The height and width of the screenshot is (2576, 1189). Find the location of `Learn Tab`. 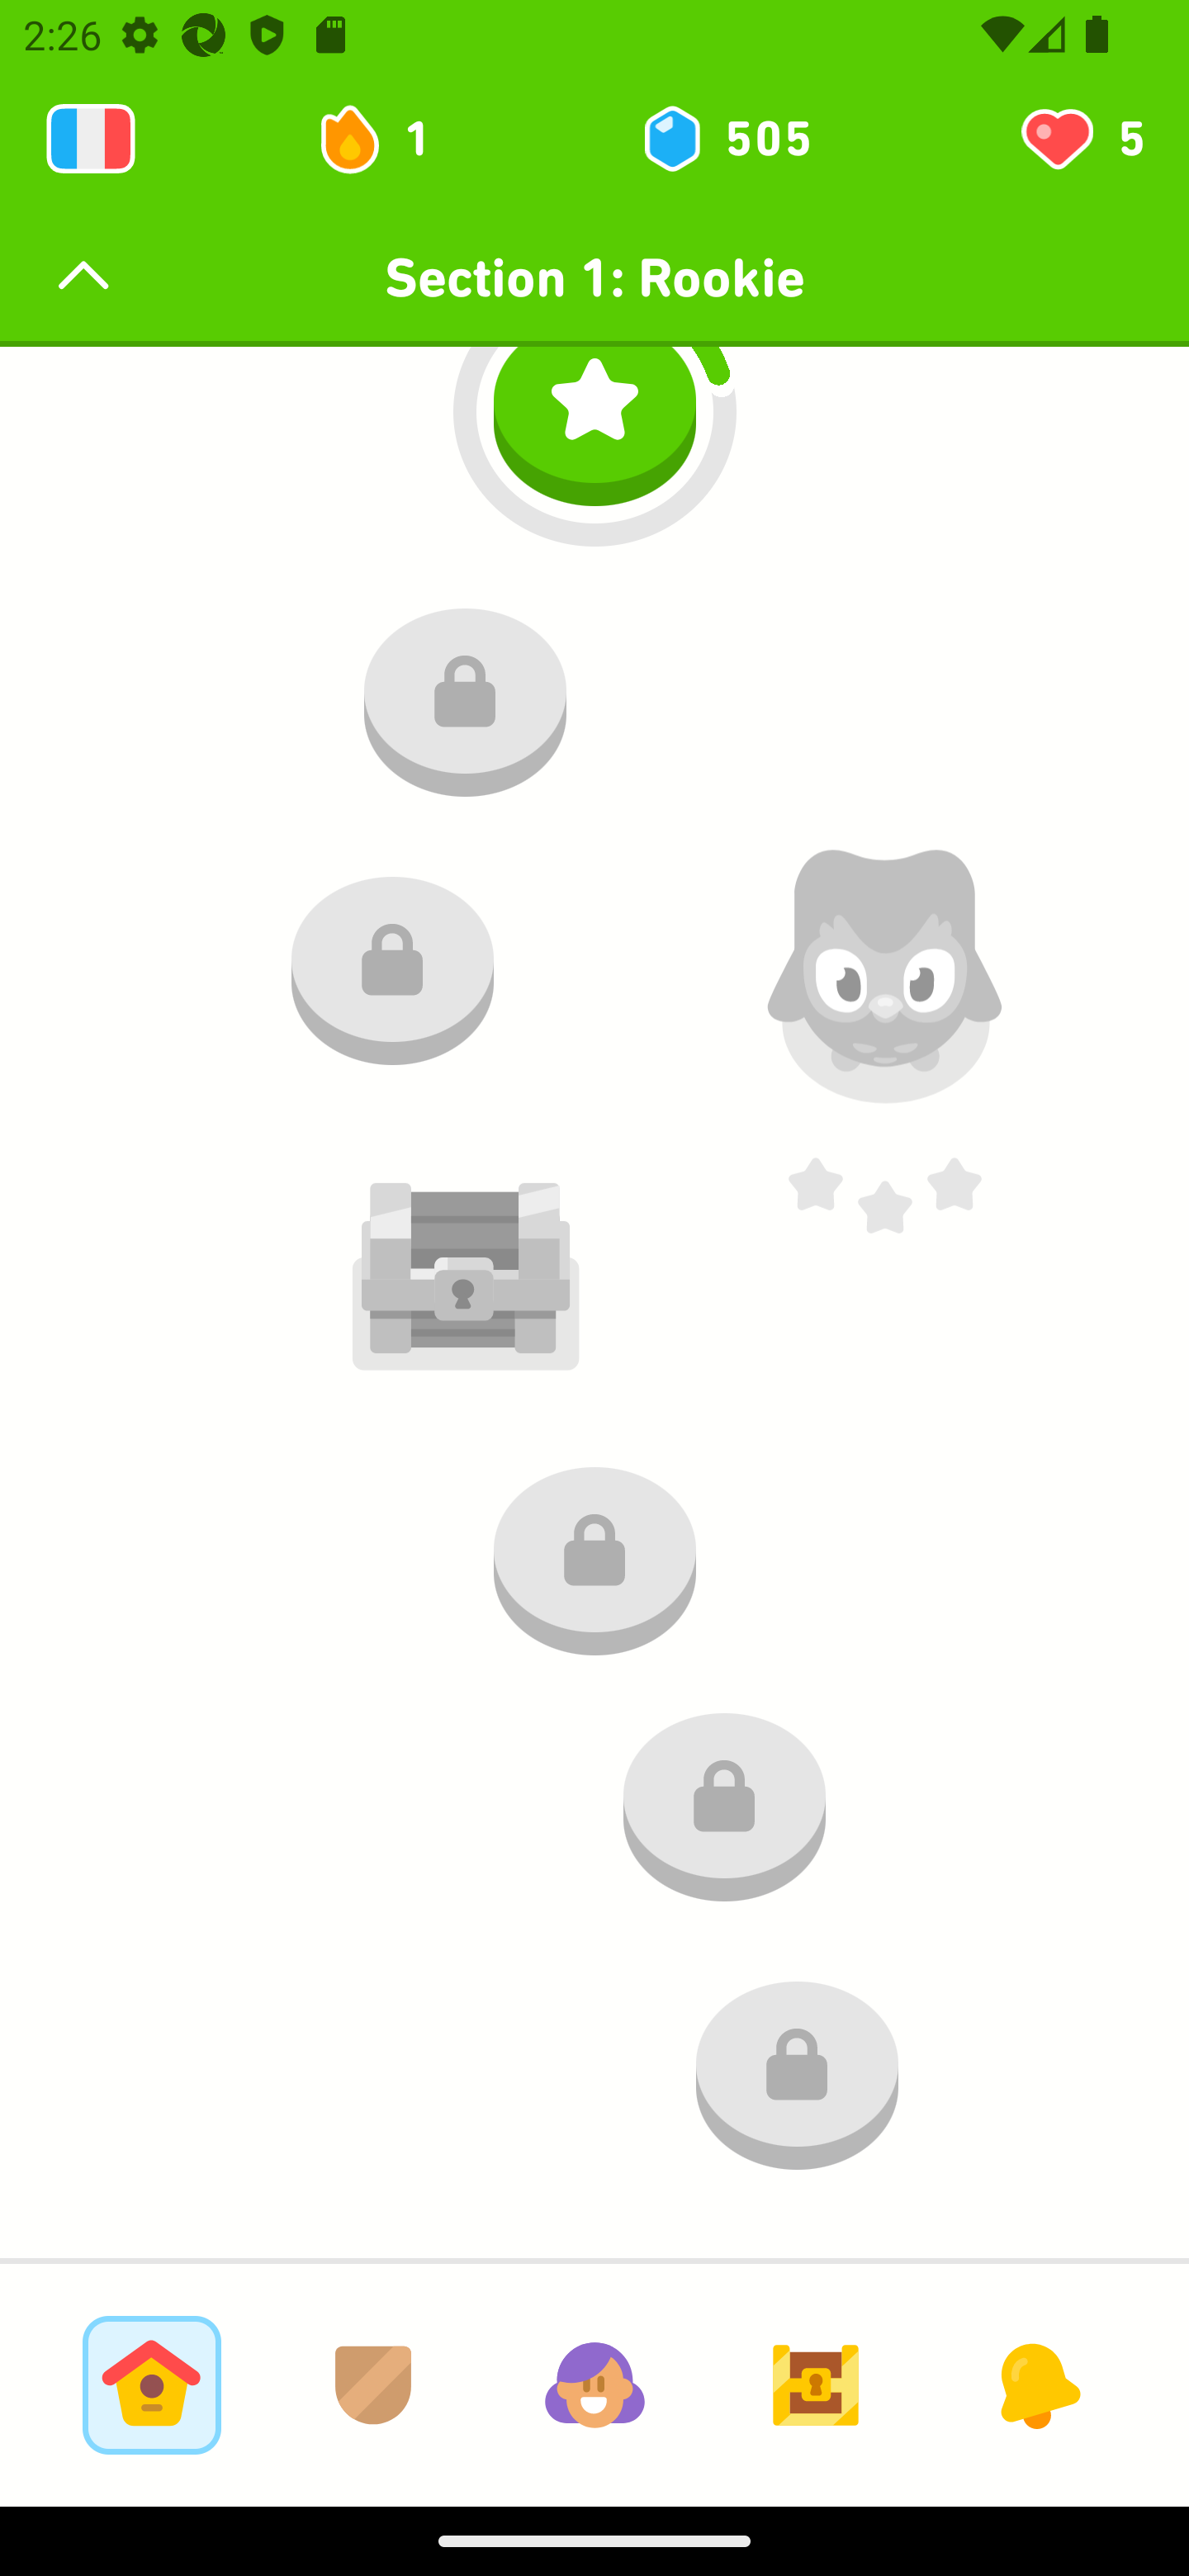

Learn Tab is located at coordinates (151, 2384).